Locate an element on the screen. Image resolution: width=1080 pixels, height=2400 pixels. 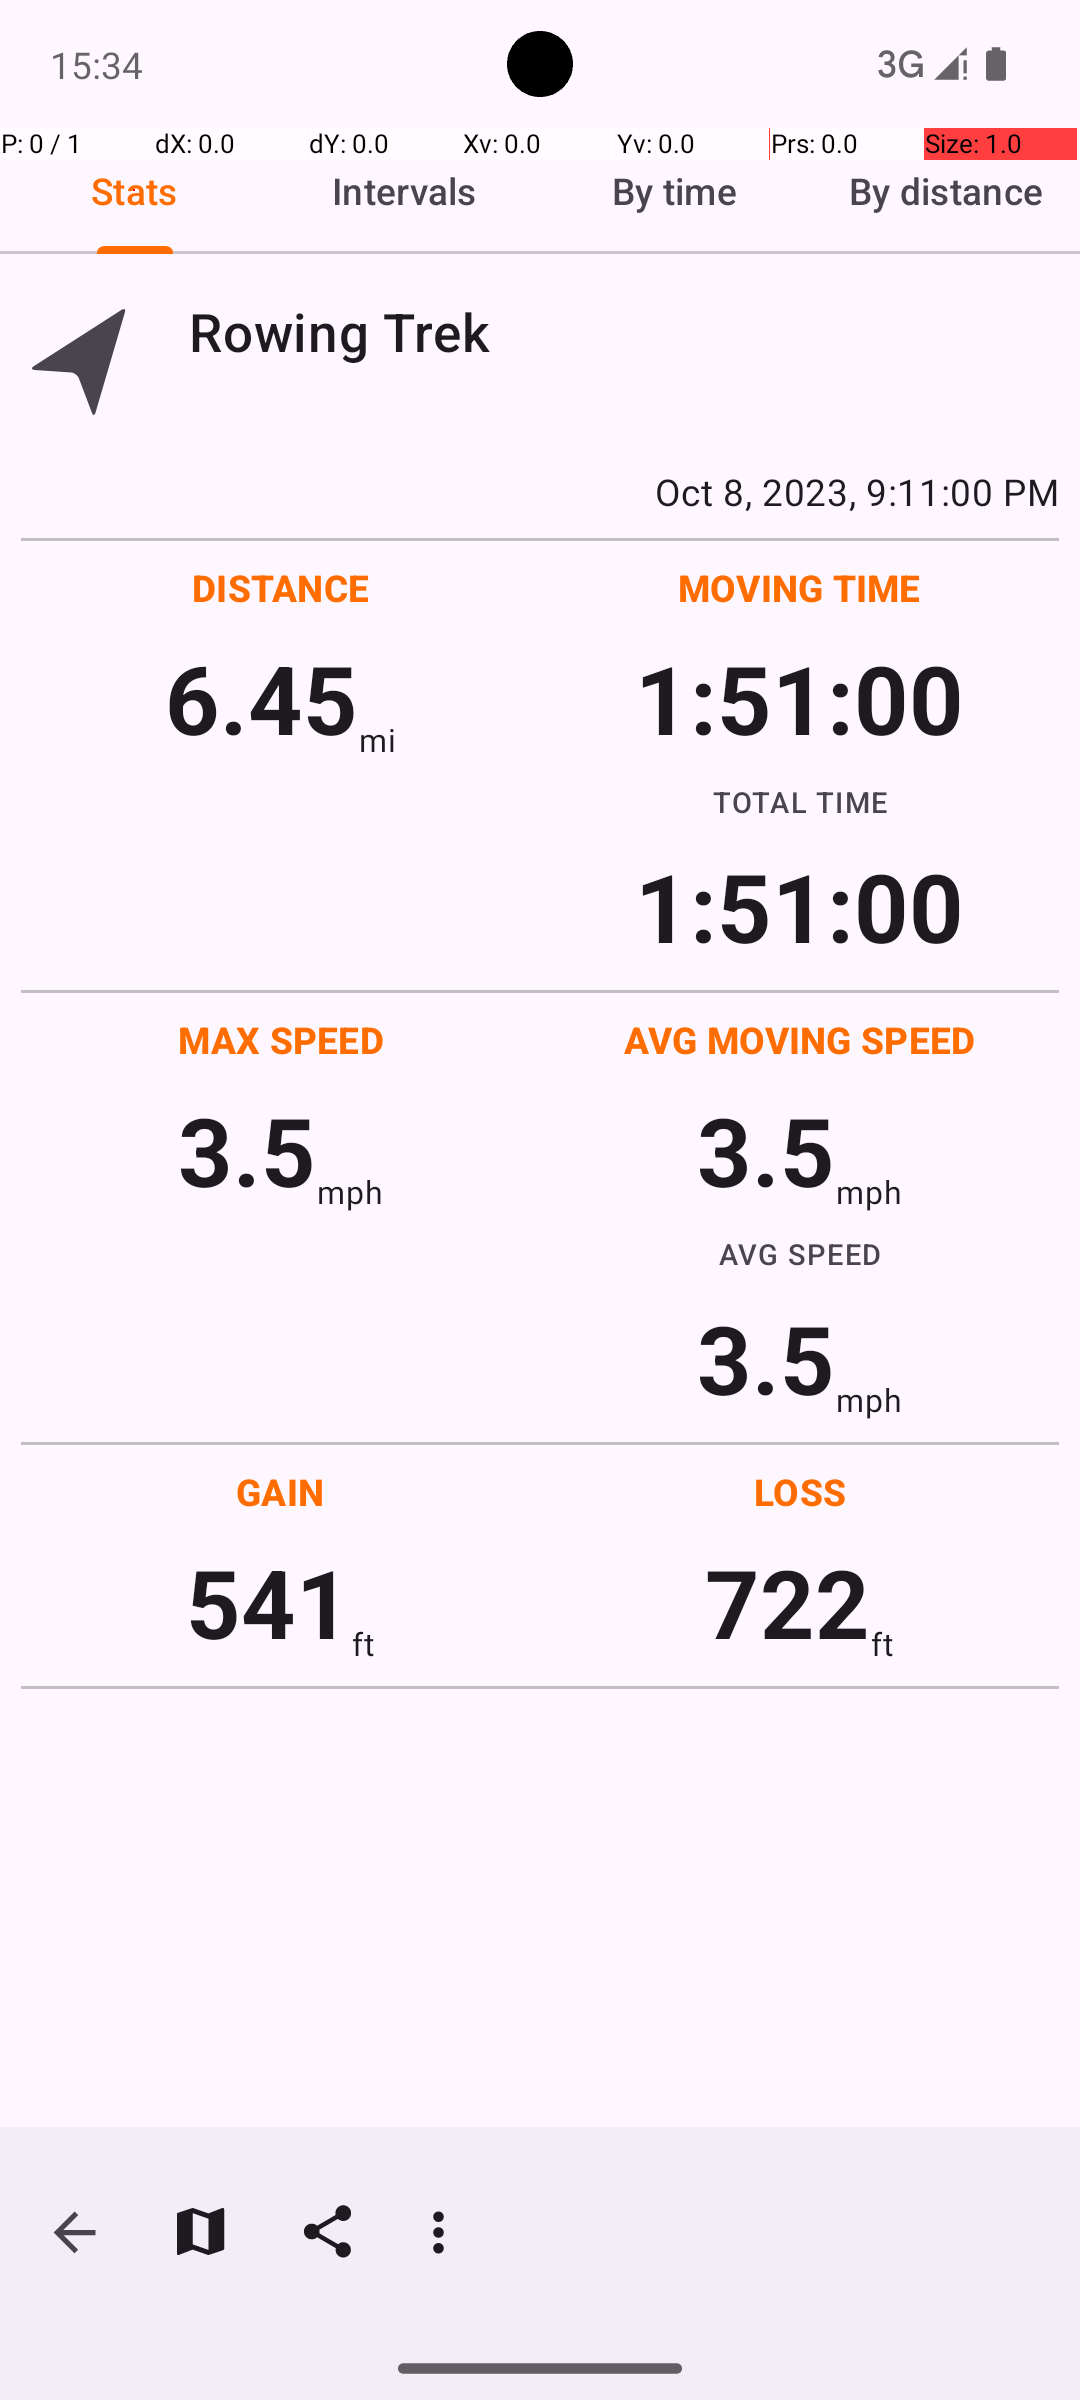
6.45 is located at coordinates (262, 698).